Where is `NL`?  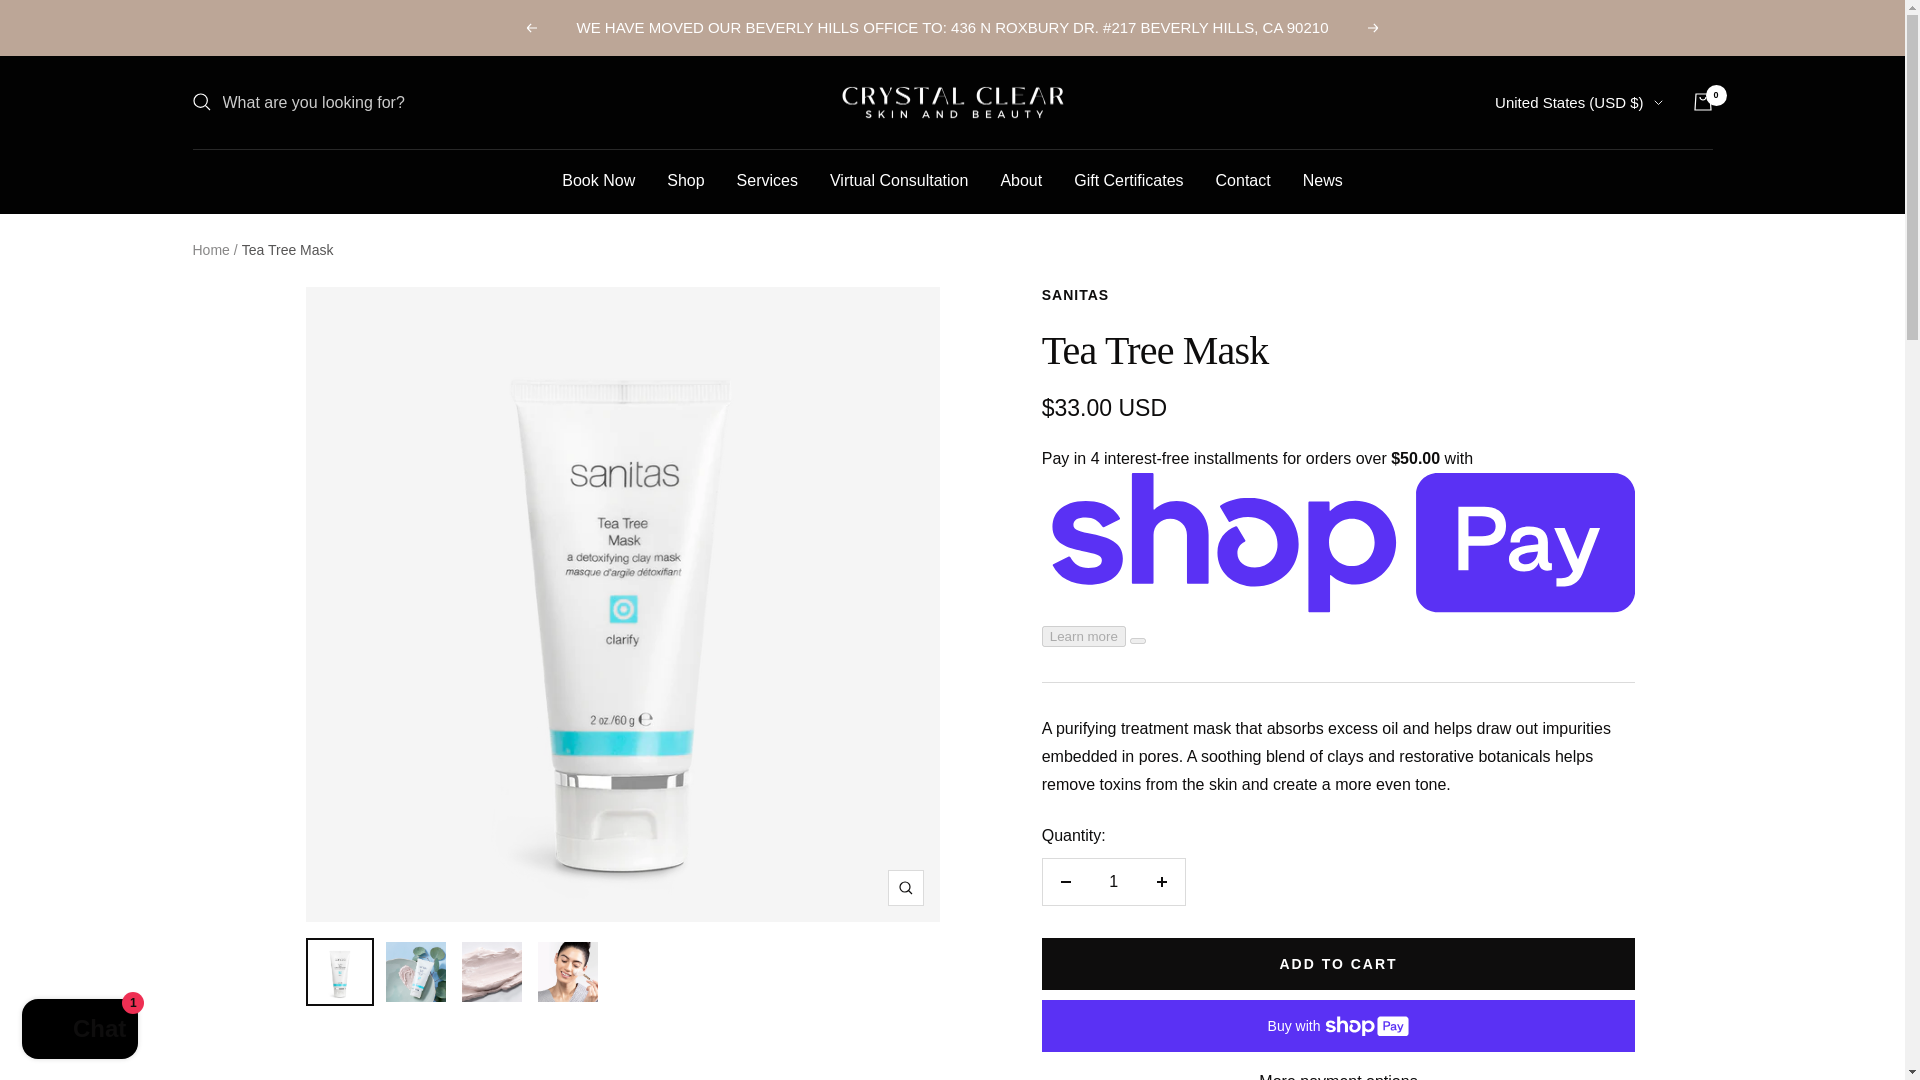
NL is located at coordinates (1521, 694).